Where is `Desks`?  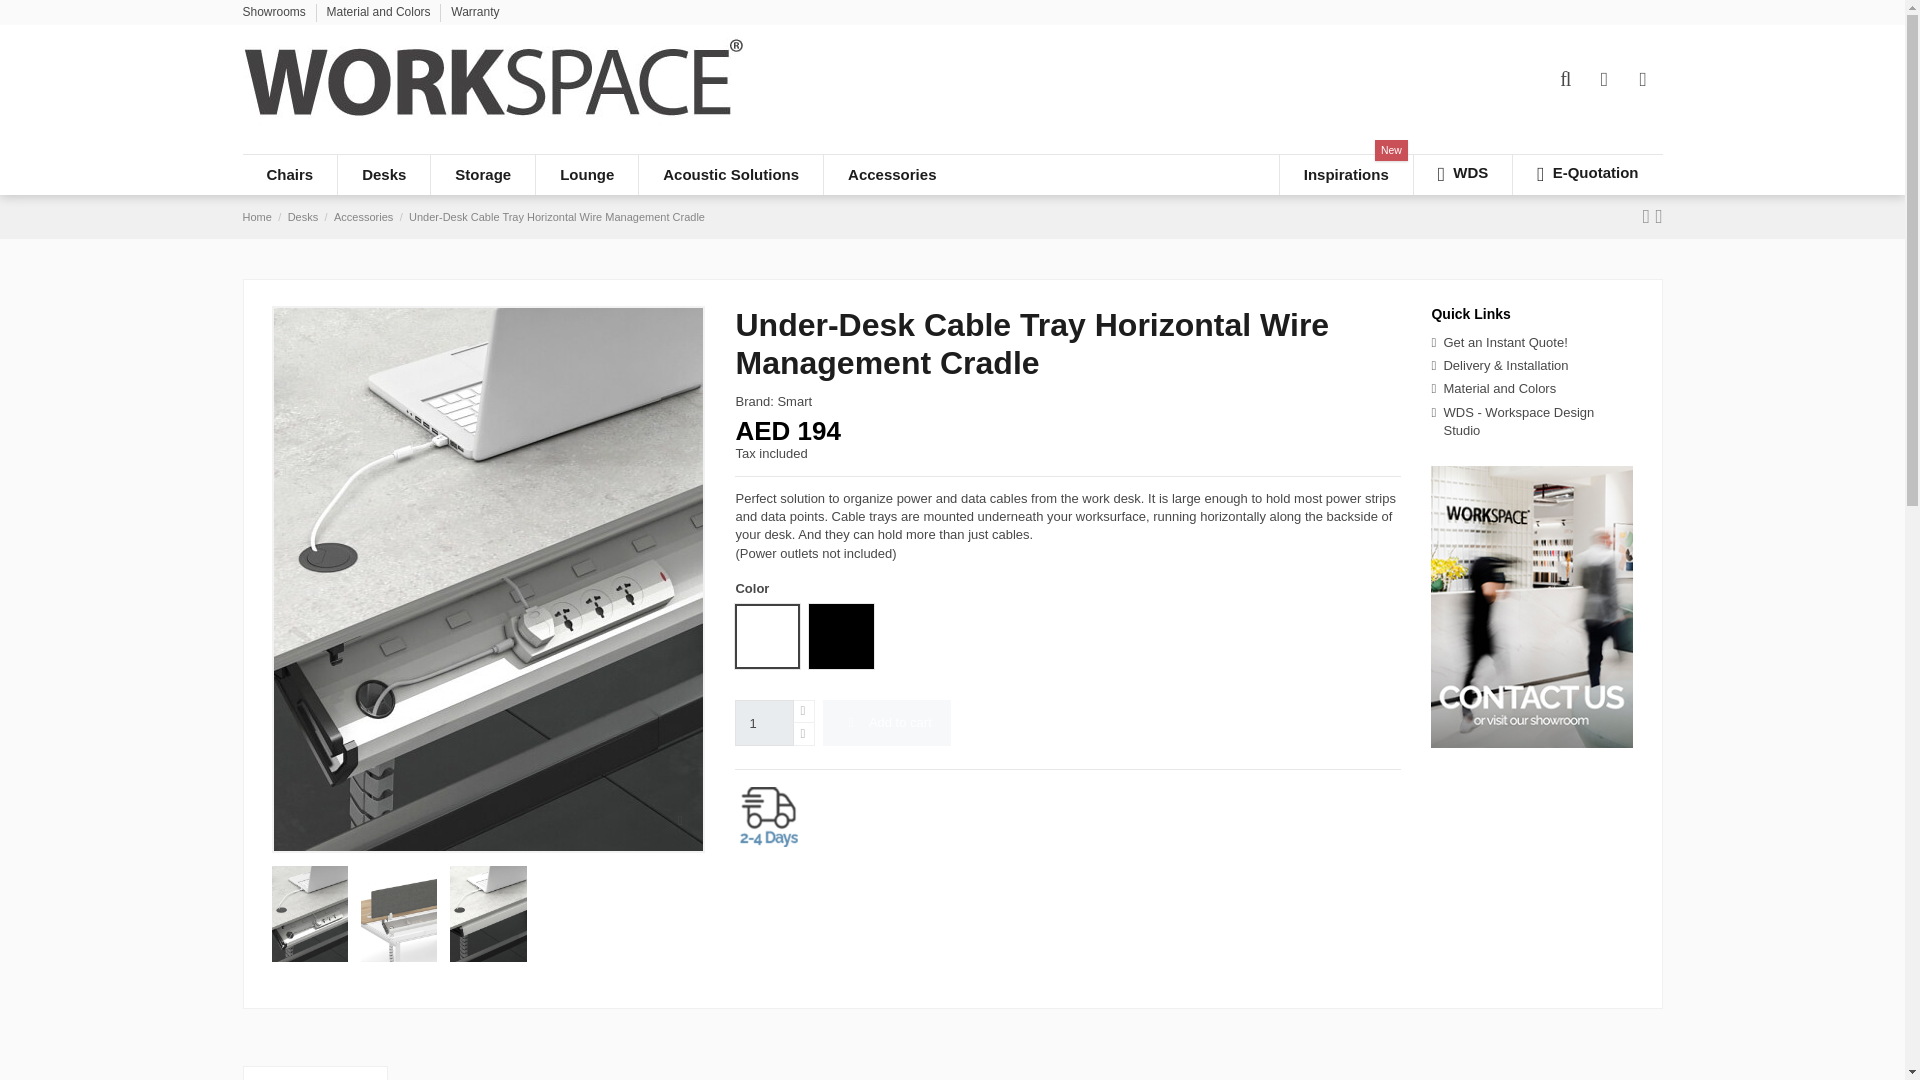 Desks is located at coordinates (384, 175).